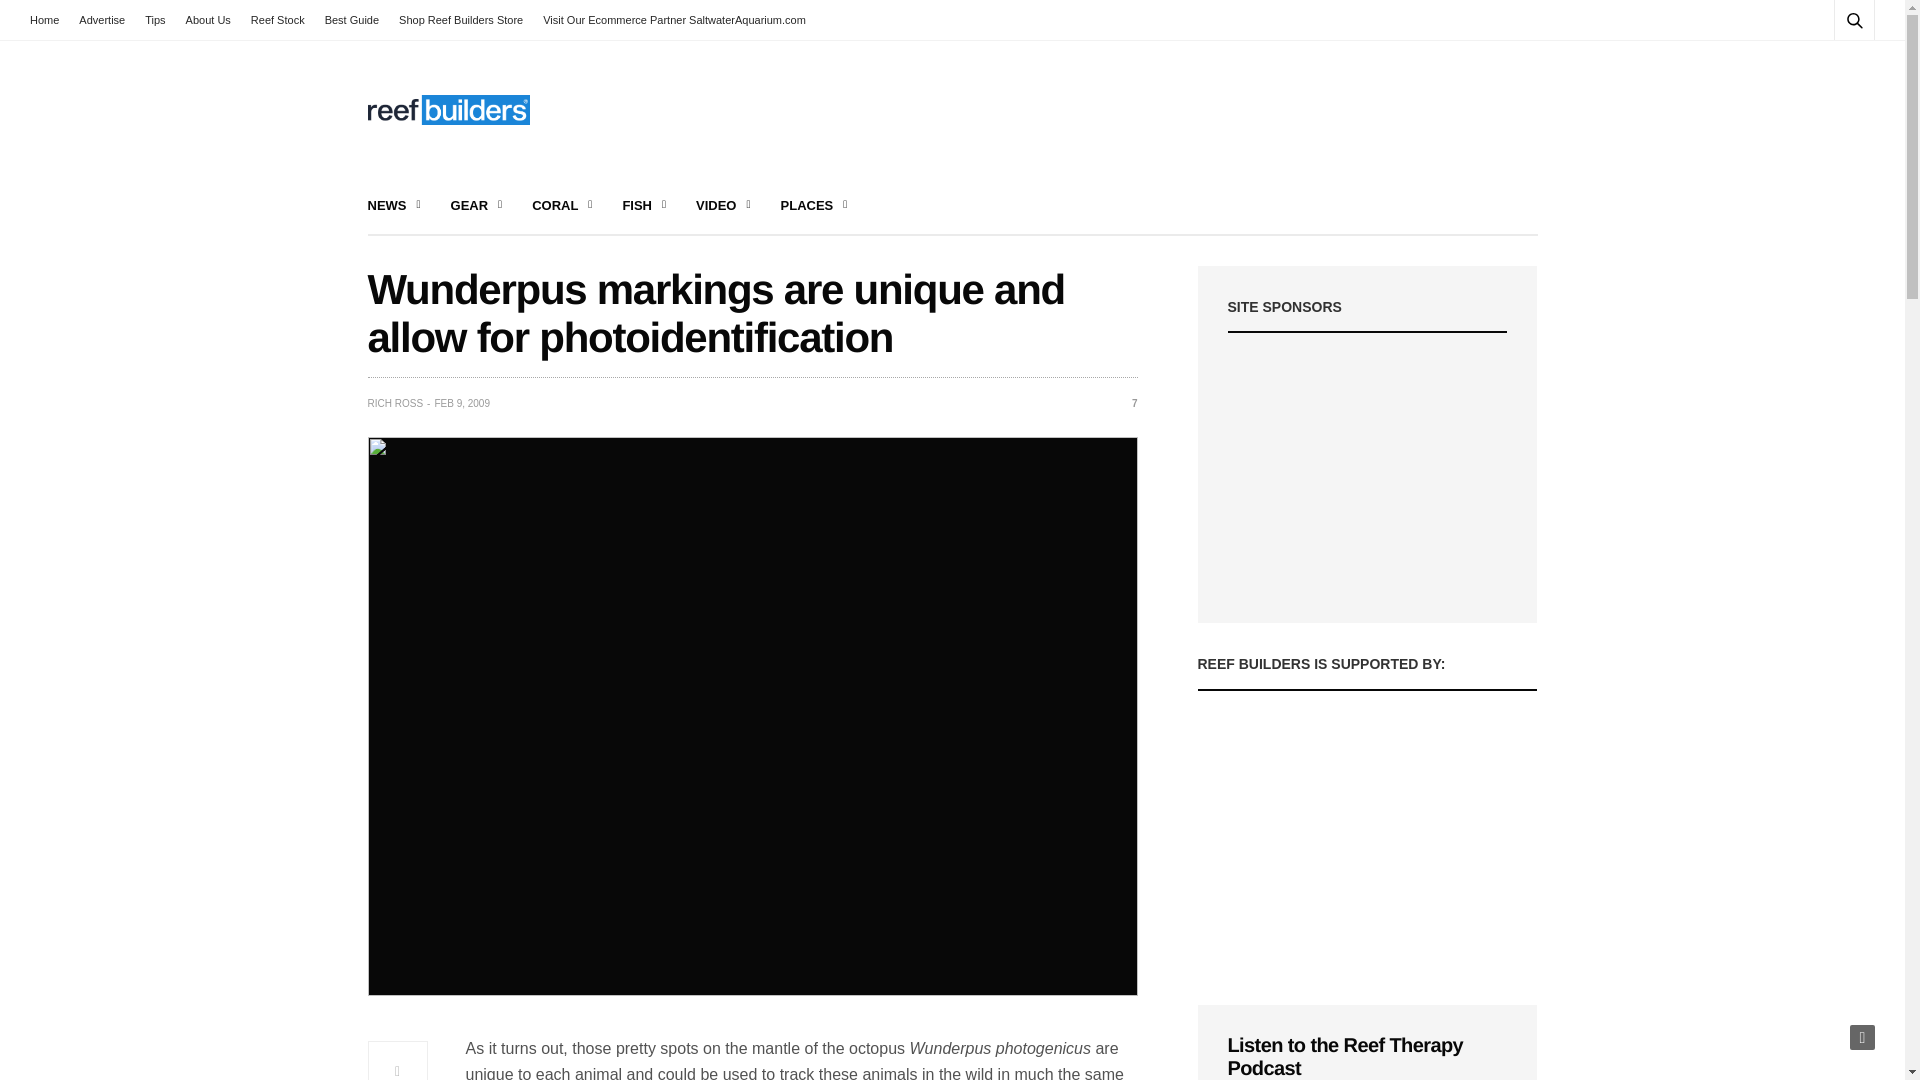 This screenshot has width=1920, height=1080. I want to click on Reef Stock, so click(278, 20).